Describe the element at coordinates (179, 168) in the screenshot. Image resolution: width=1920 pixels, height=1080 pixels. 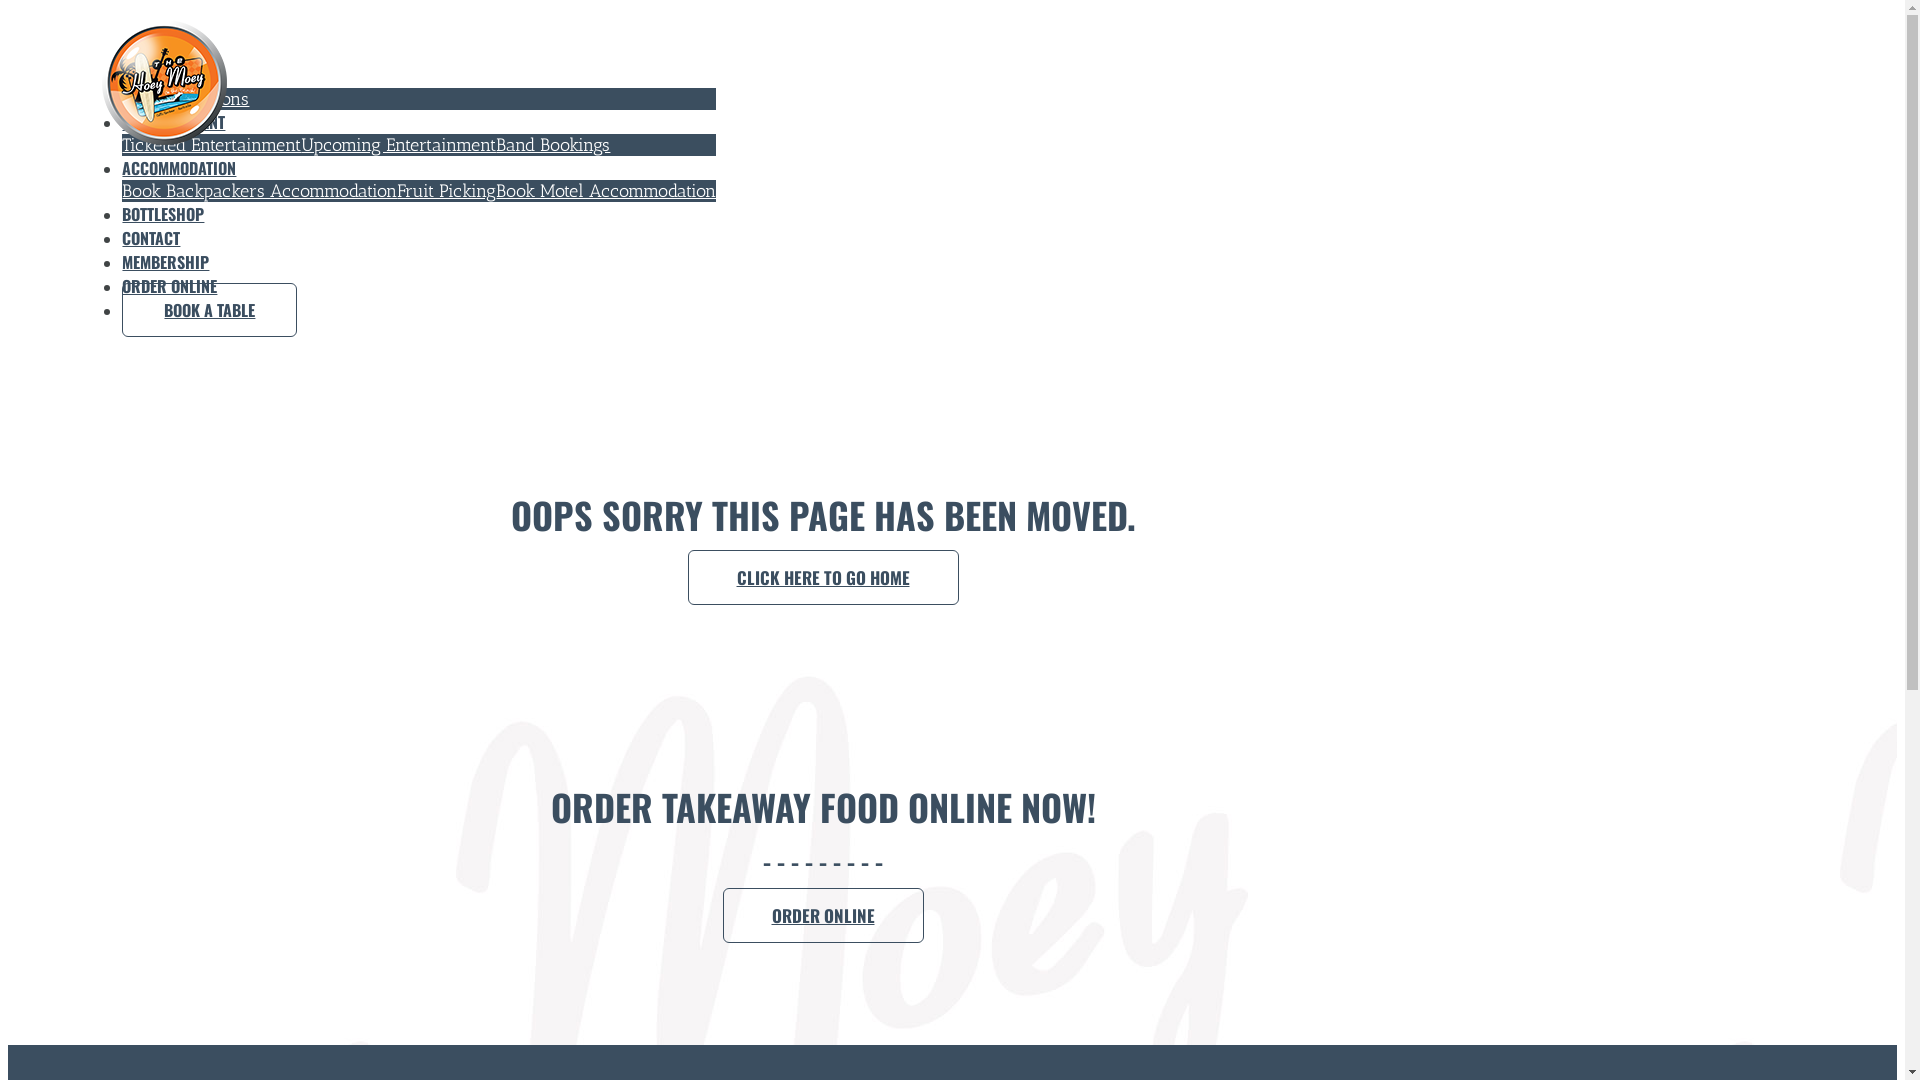
I see `ACCOMMODATION` at that location.